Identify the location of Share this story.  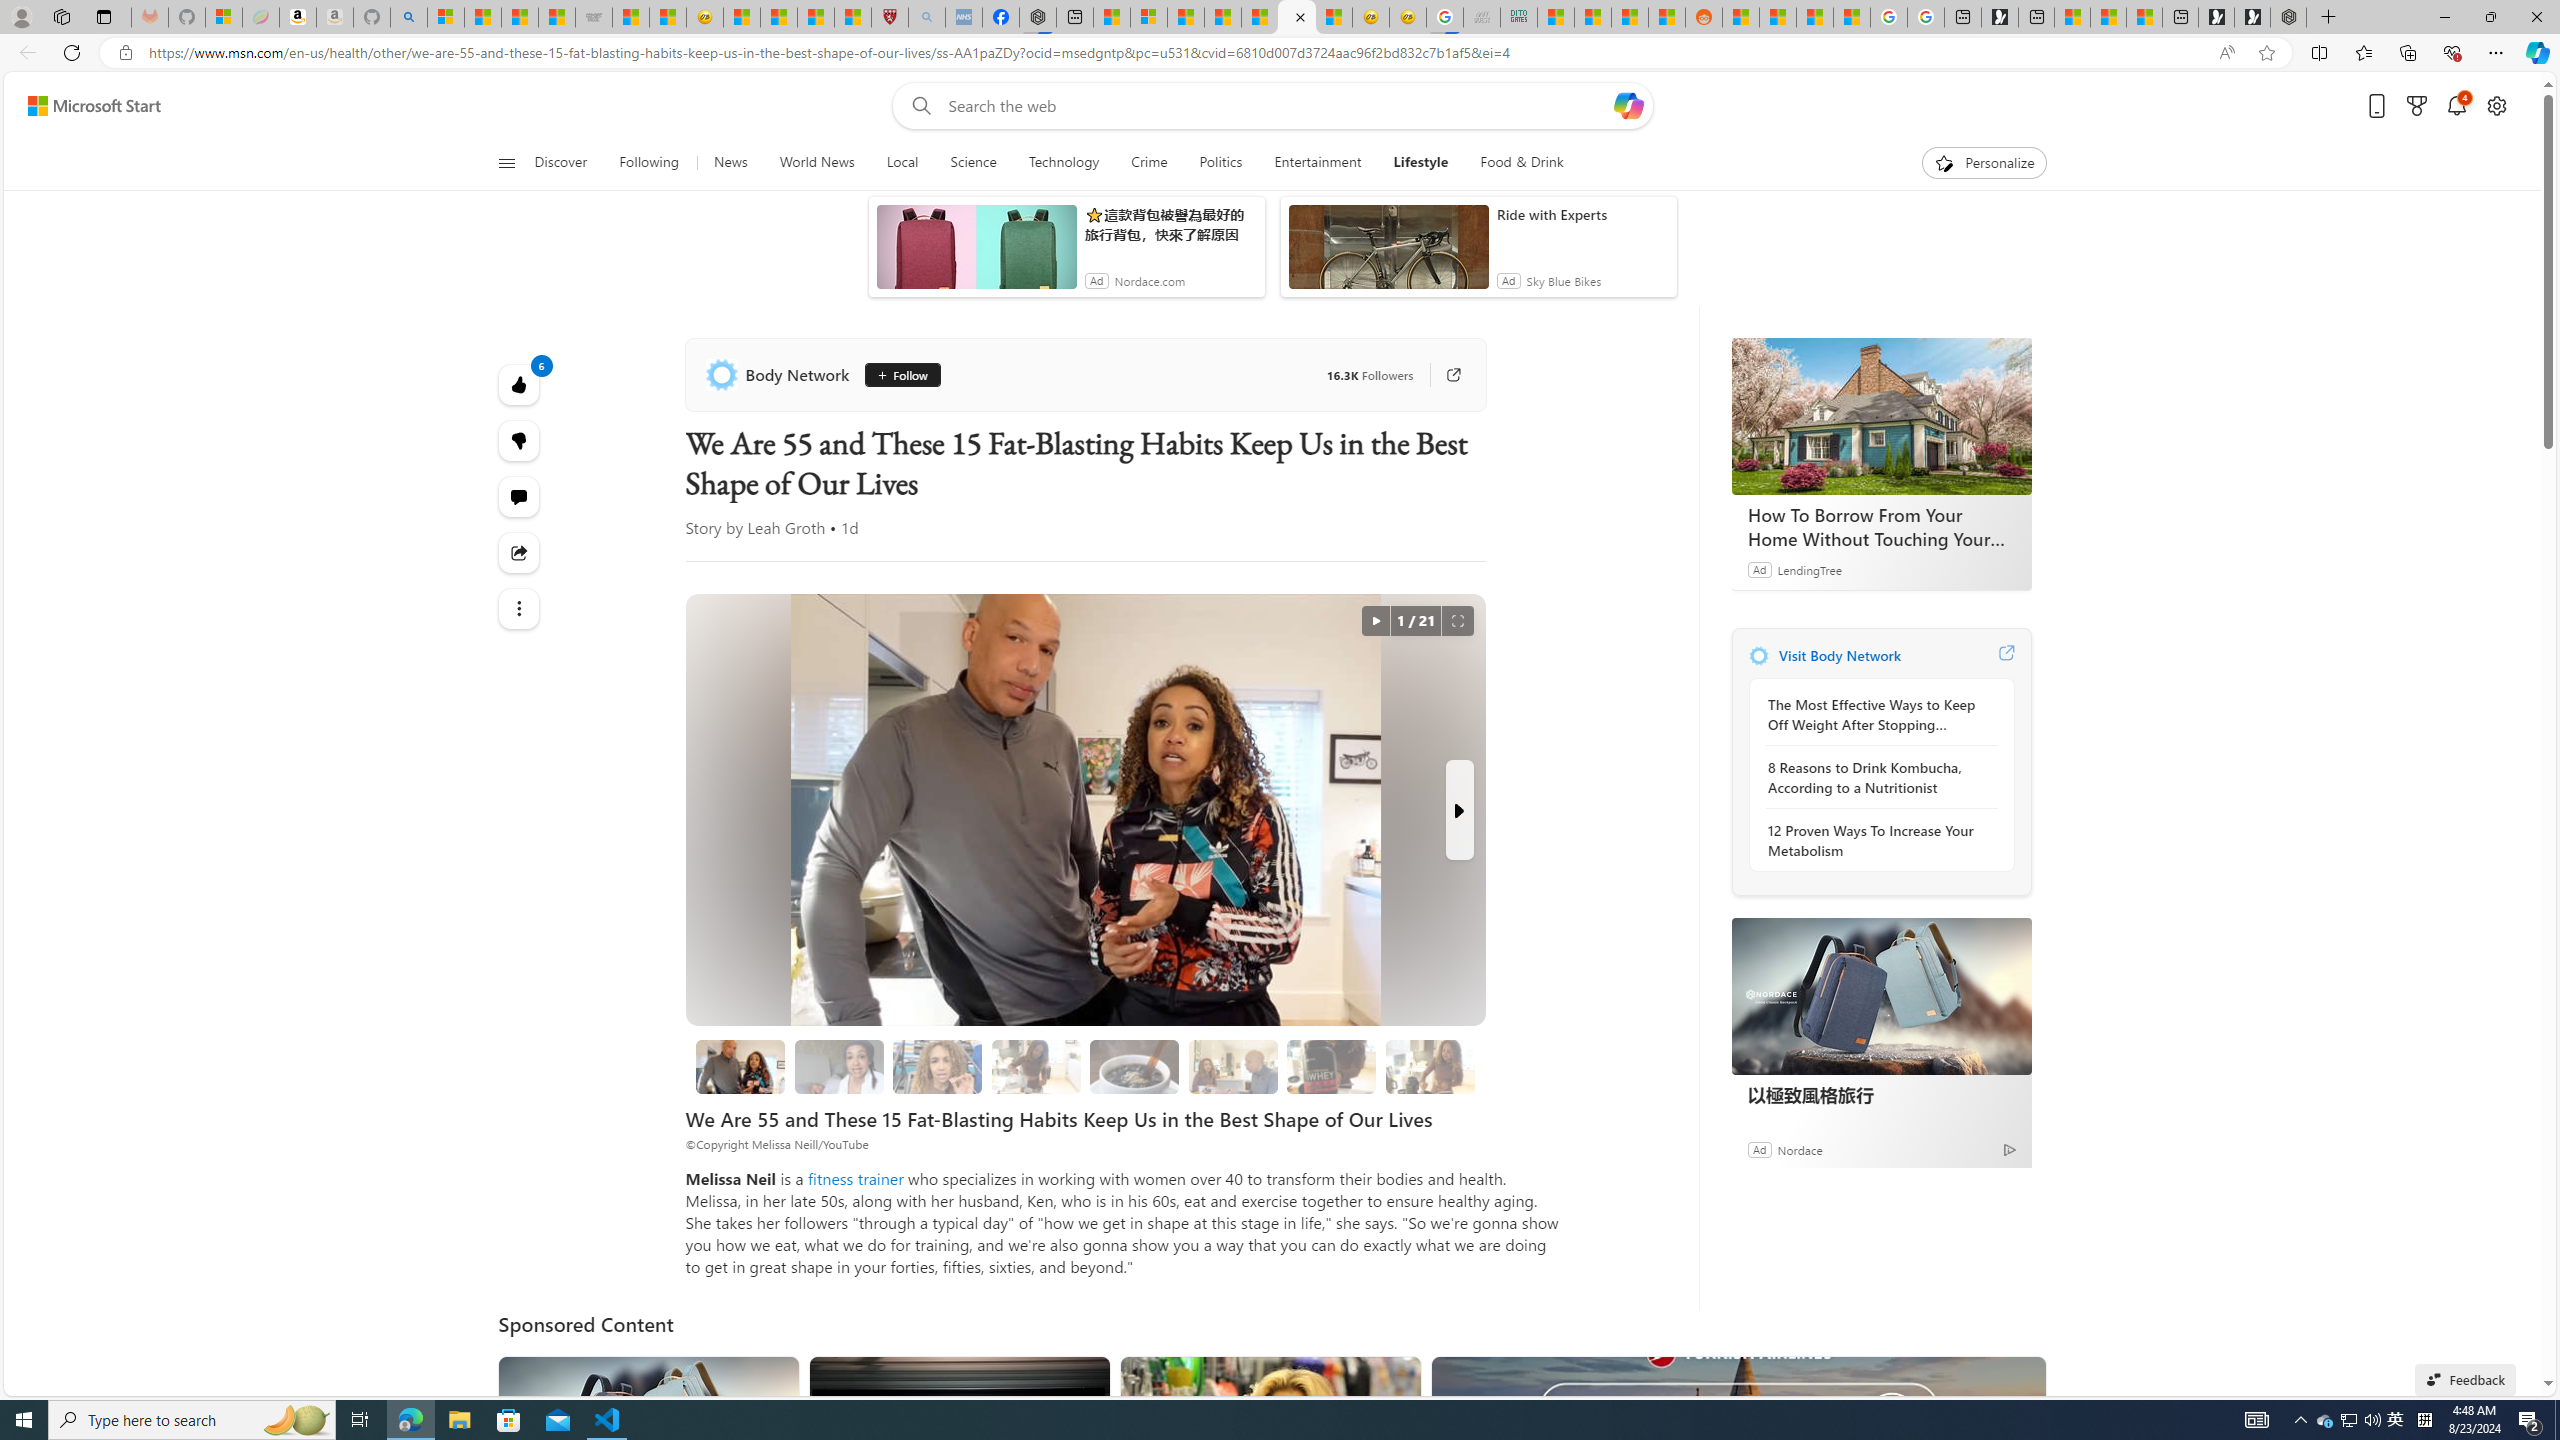
(520, 552).